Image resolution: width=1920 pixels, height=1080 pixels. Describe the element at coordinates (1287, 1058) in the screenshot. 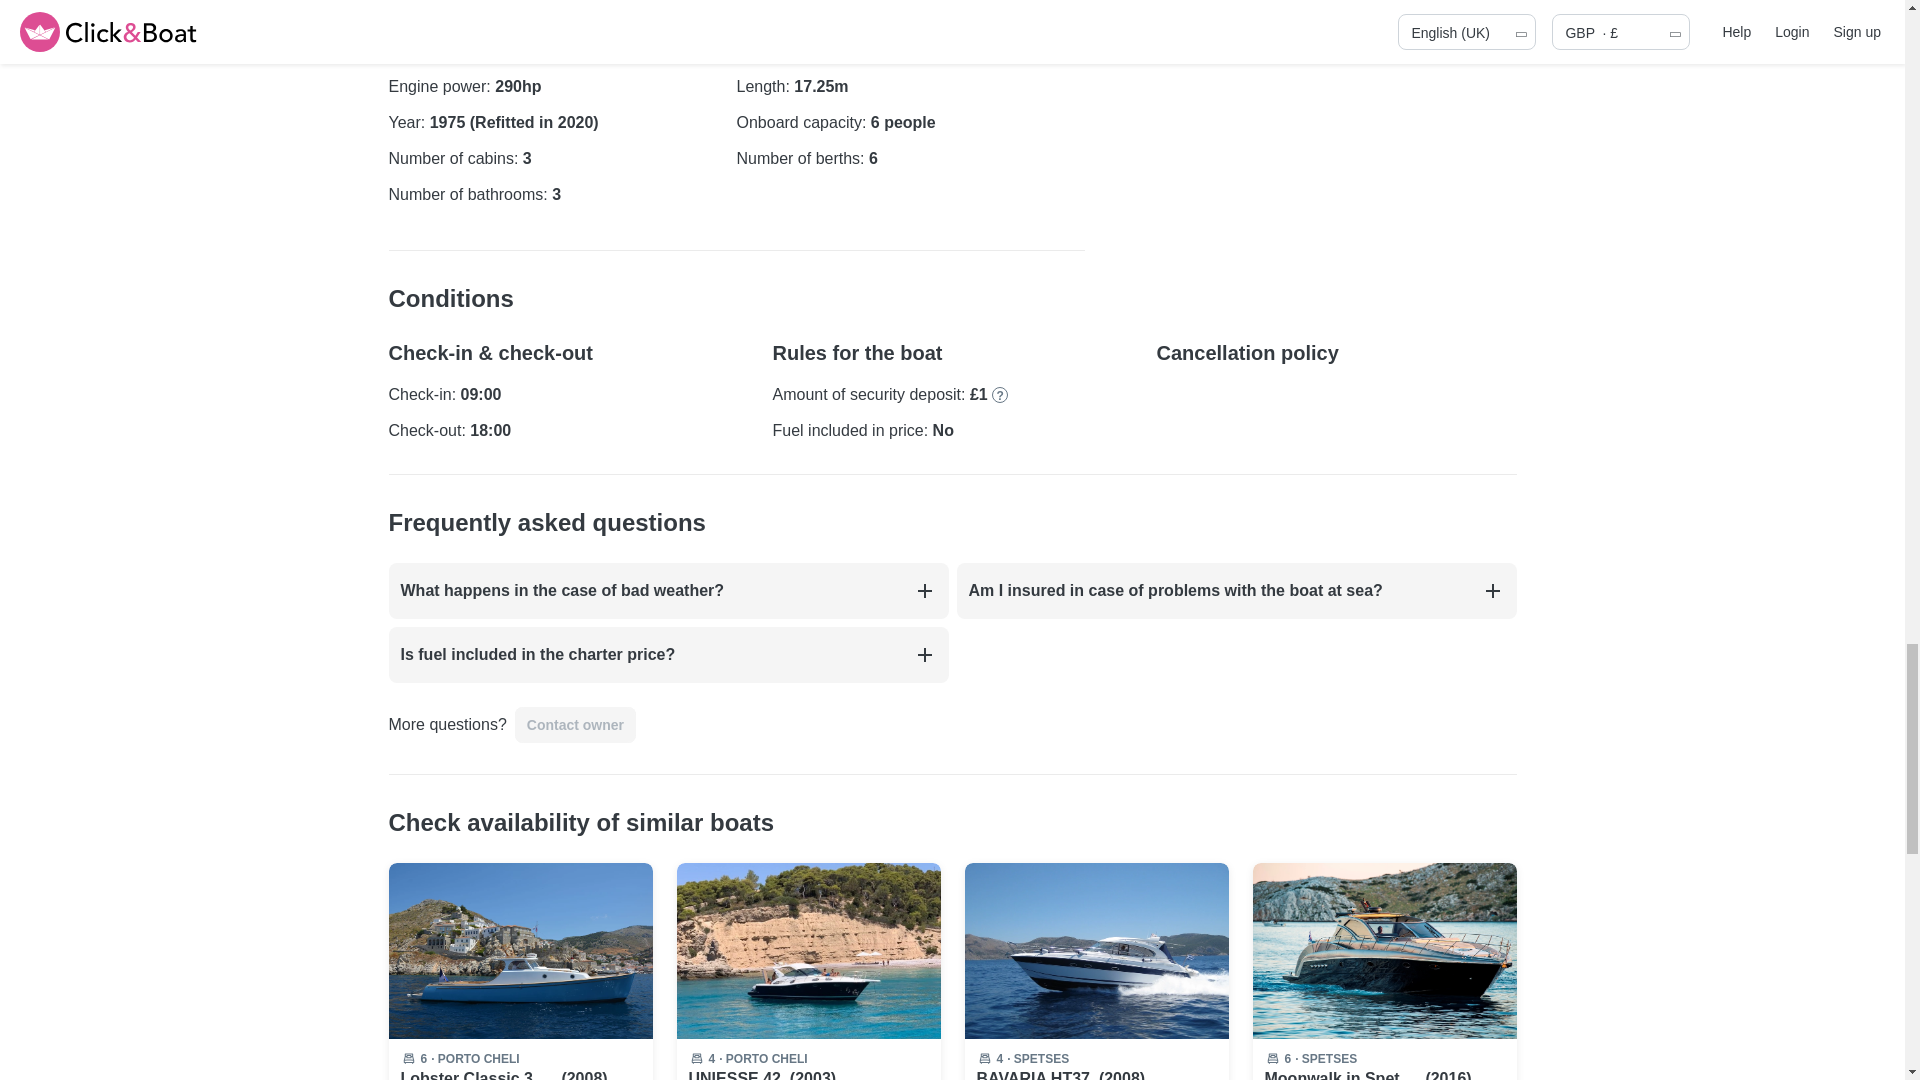

I see `6 berths` at that location.